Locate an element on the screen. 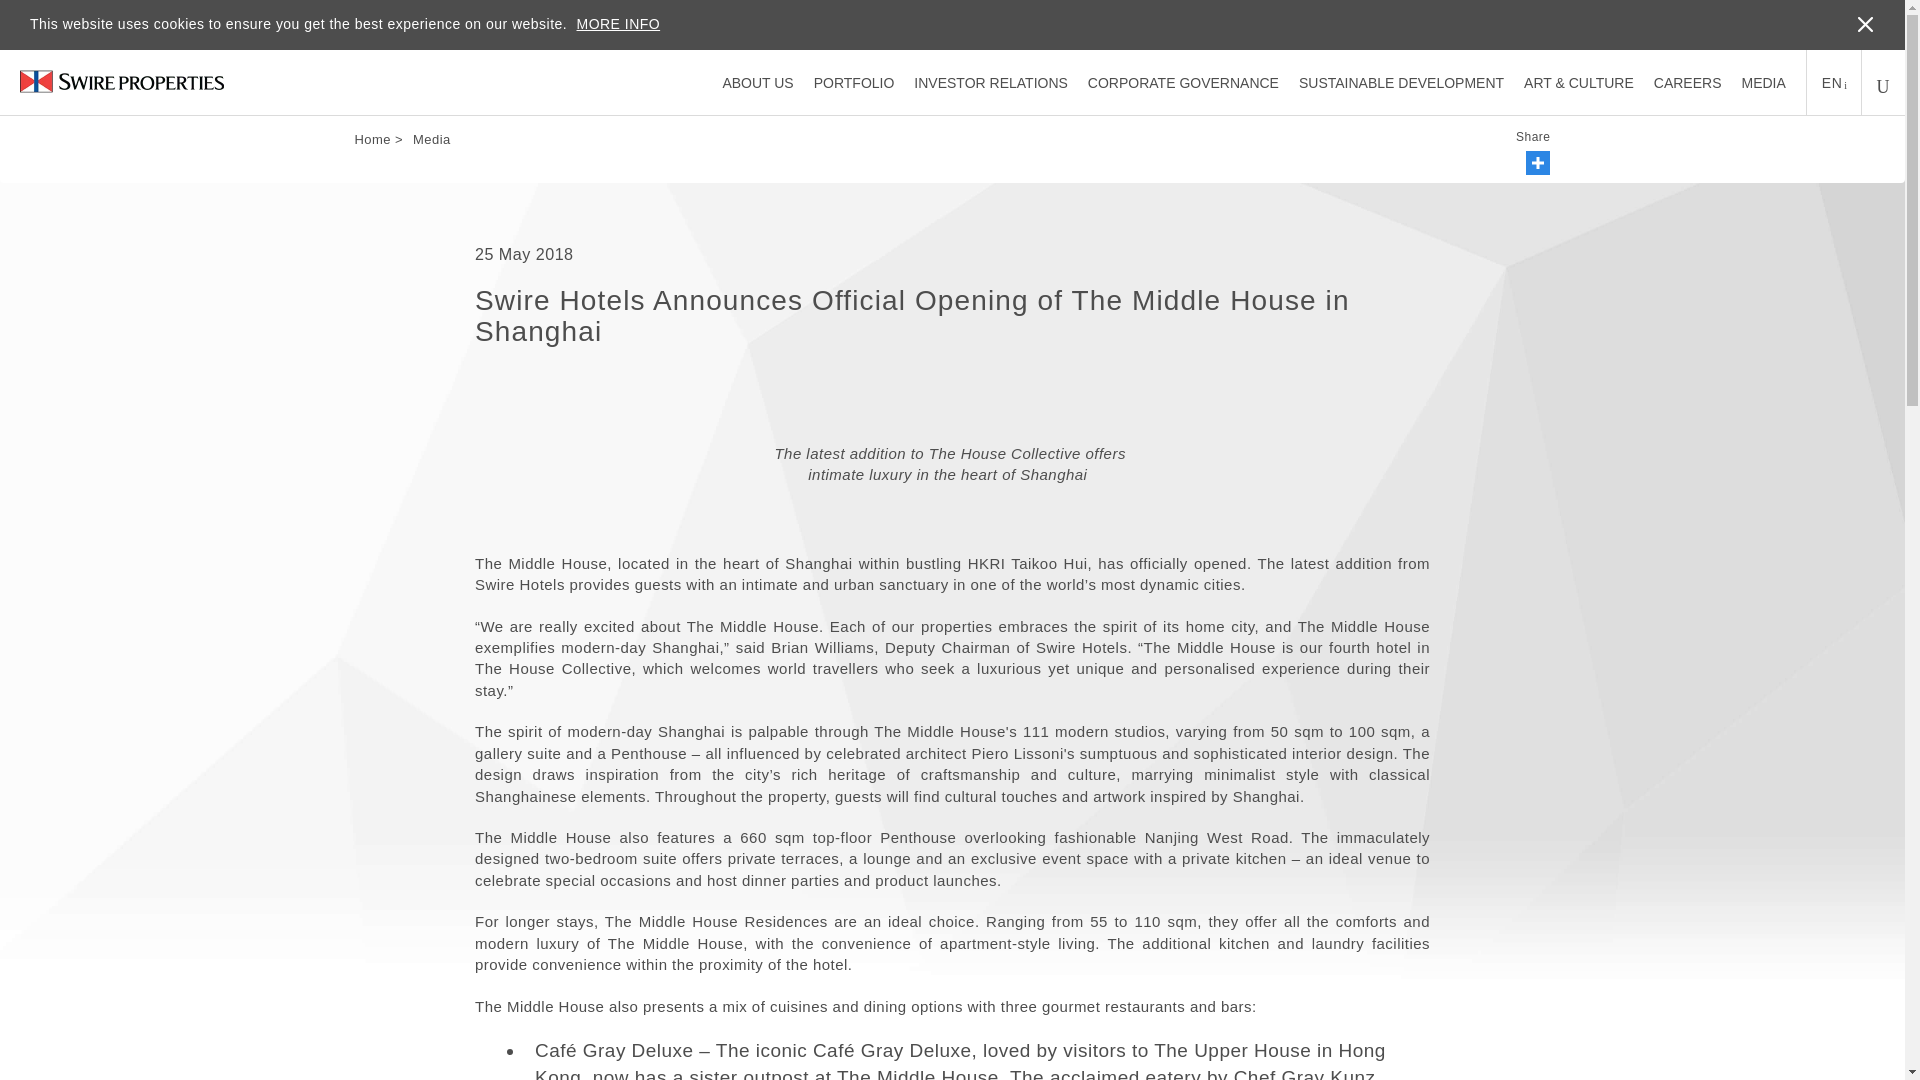 The height and width of the screenshot is (1080, 1920). CAREERS is located at coordinates (1688, 82).